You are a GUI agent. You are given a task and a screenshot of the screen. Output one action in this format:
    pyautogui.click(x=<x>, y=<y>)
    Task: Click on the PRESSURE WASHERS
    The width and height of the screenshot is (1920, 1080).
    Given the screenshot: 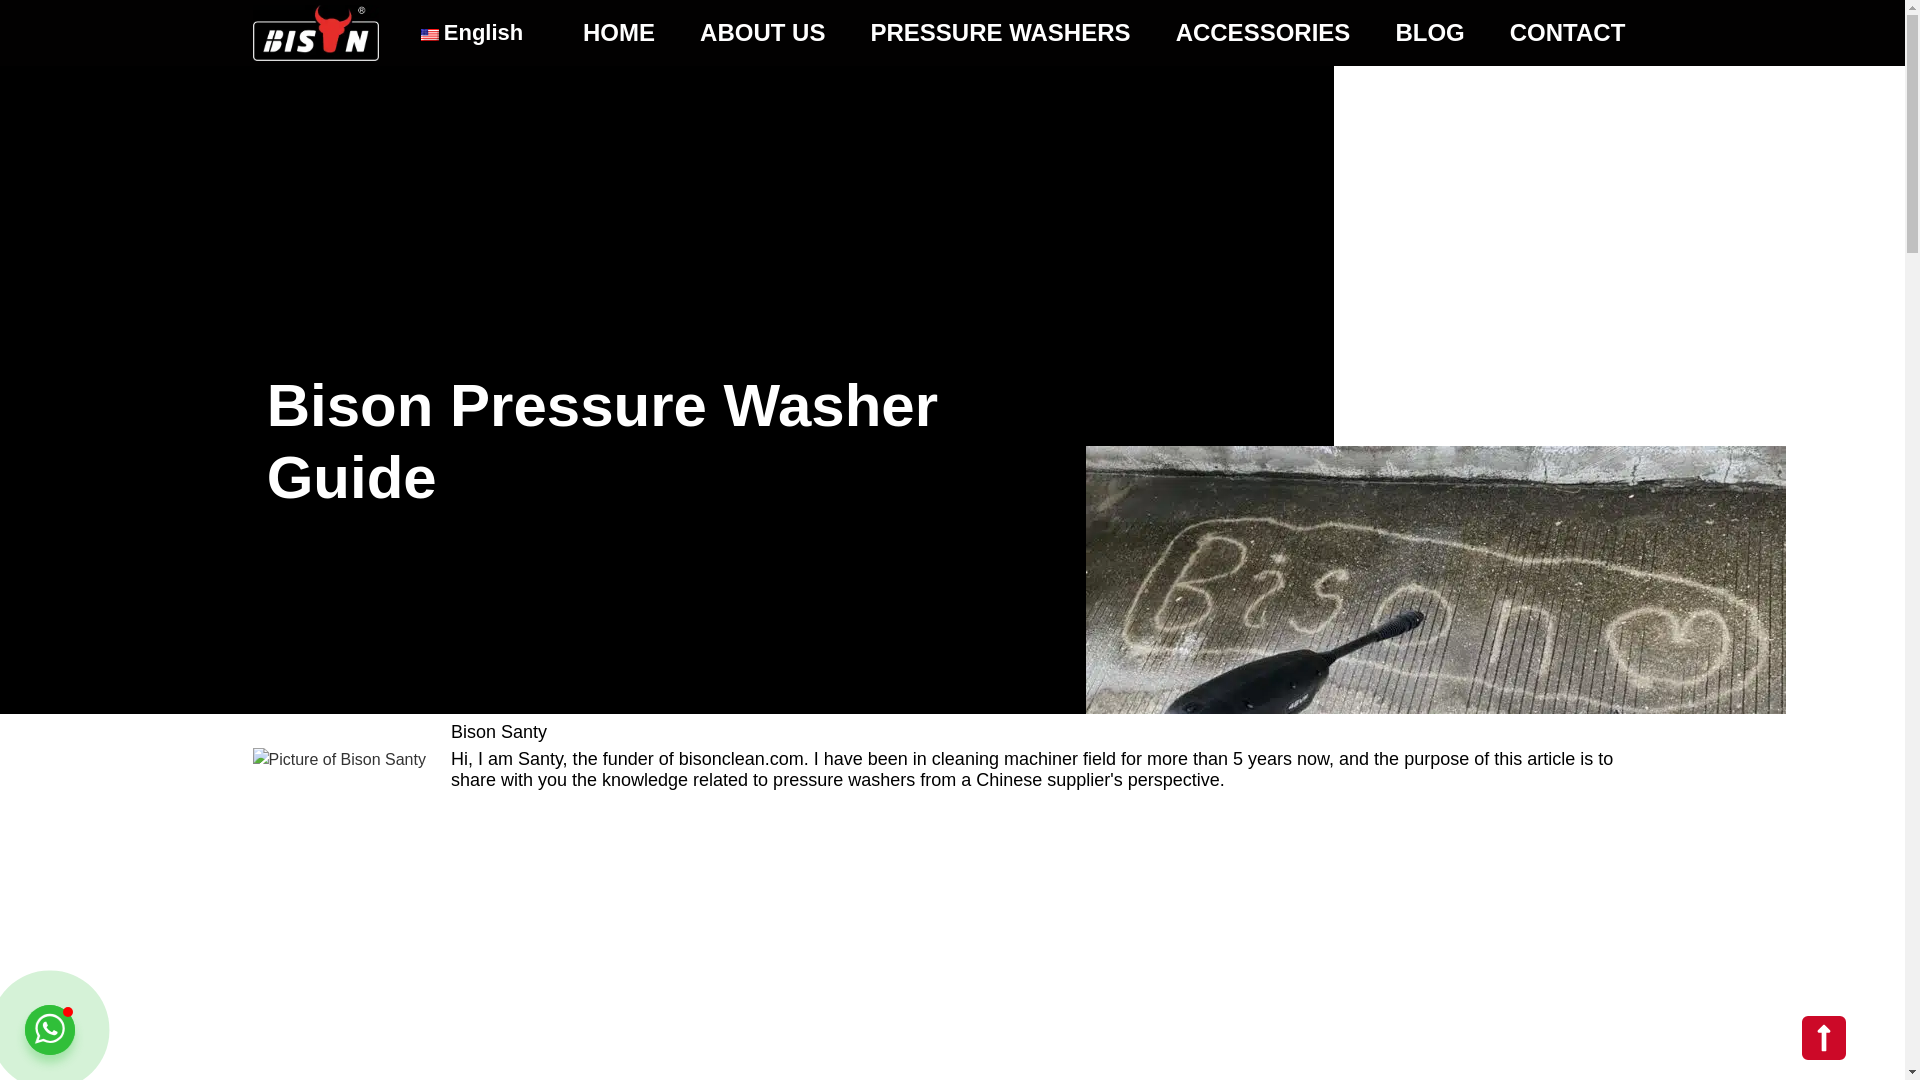 What is the action you would take?
    pyautogui.click(x=1000, y=32)
    